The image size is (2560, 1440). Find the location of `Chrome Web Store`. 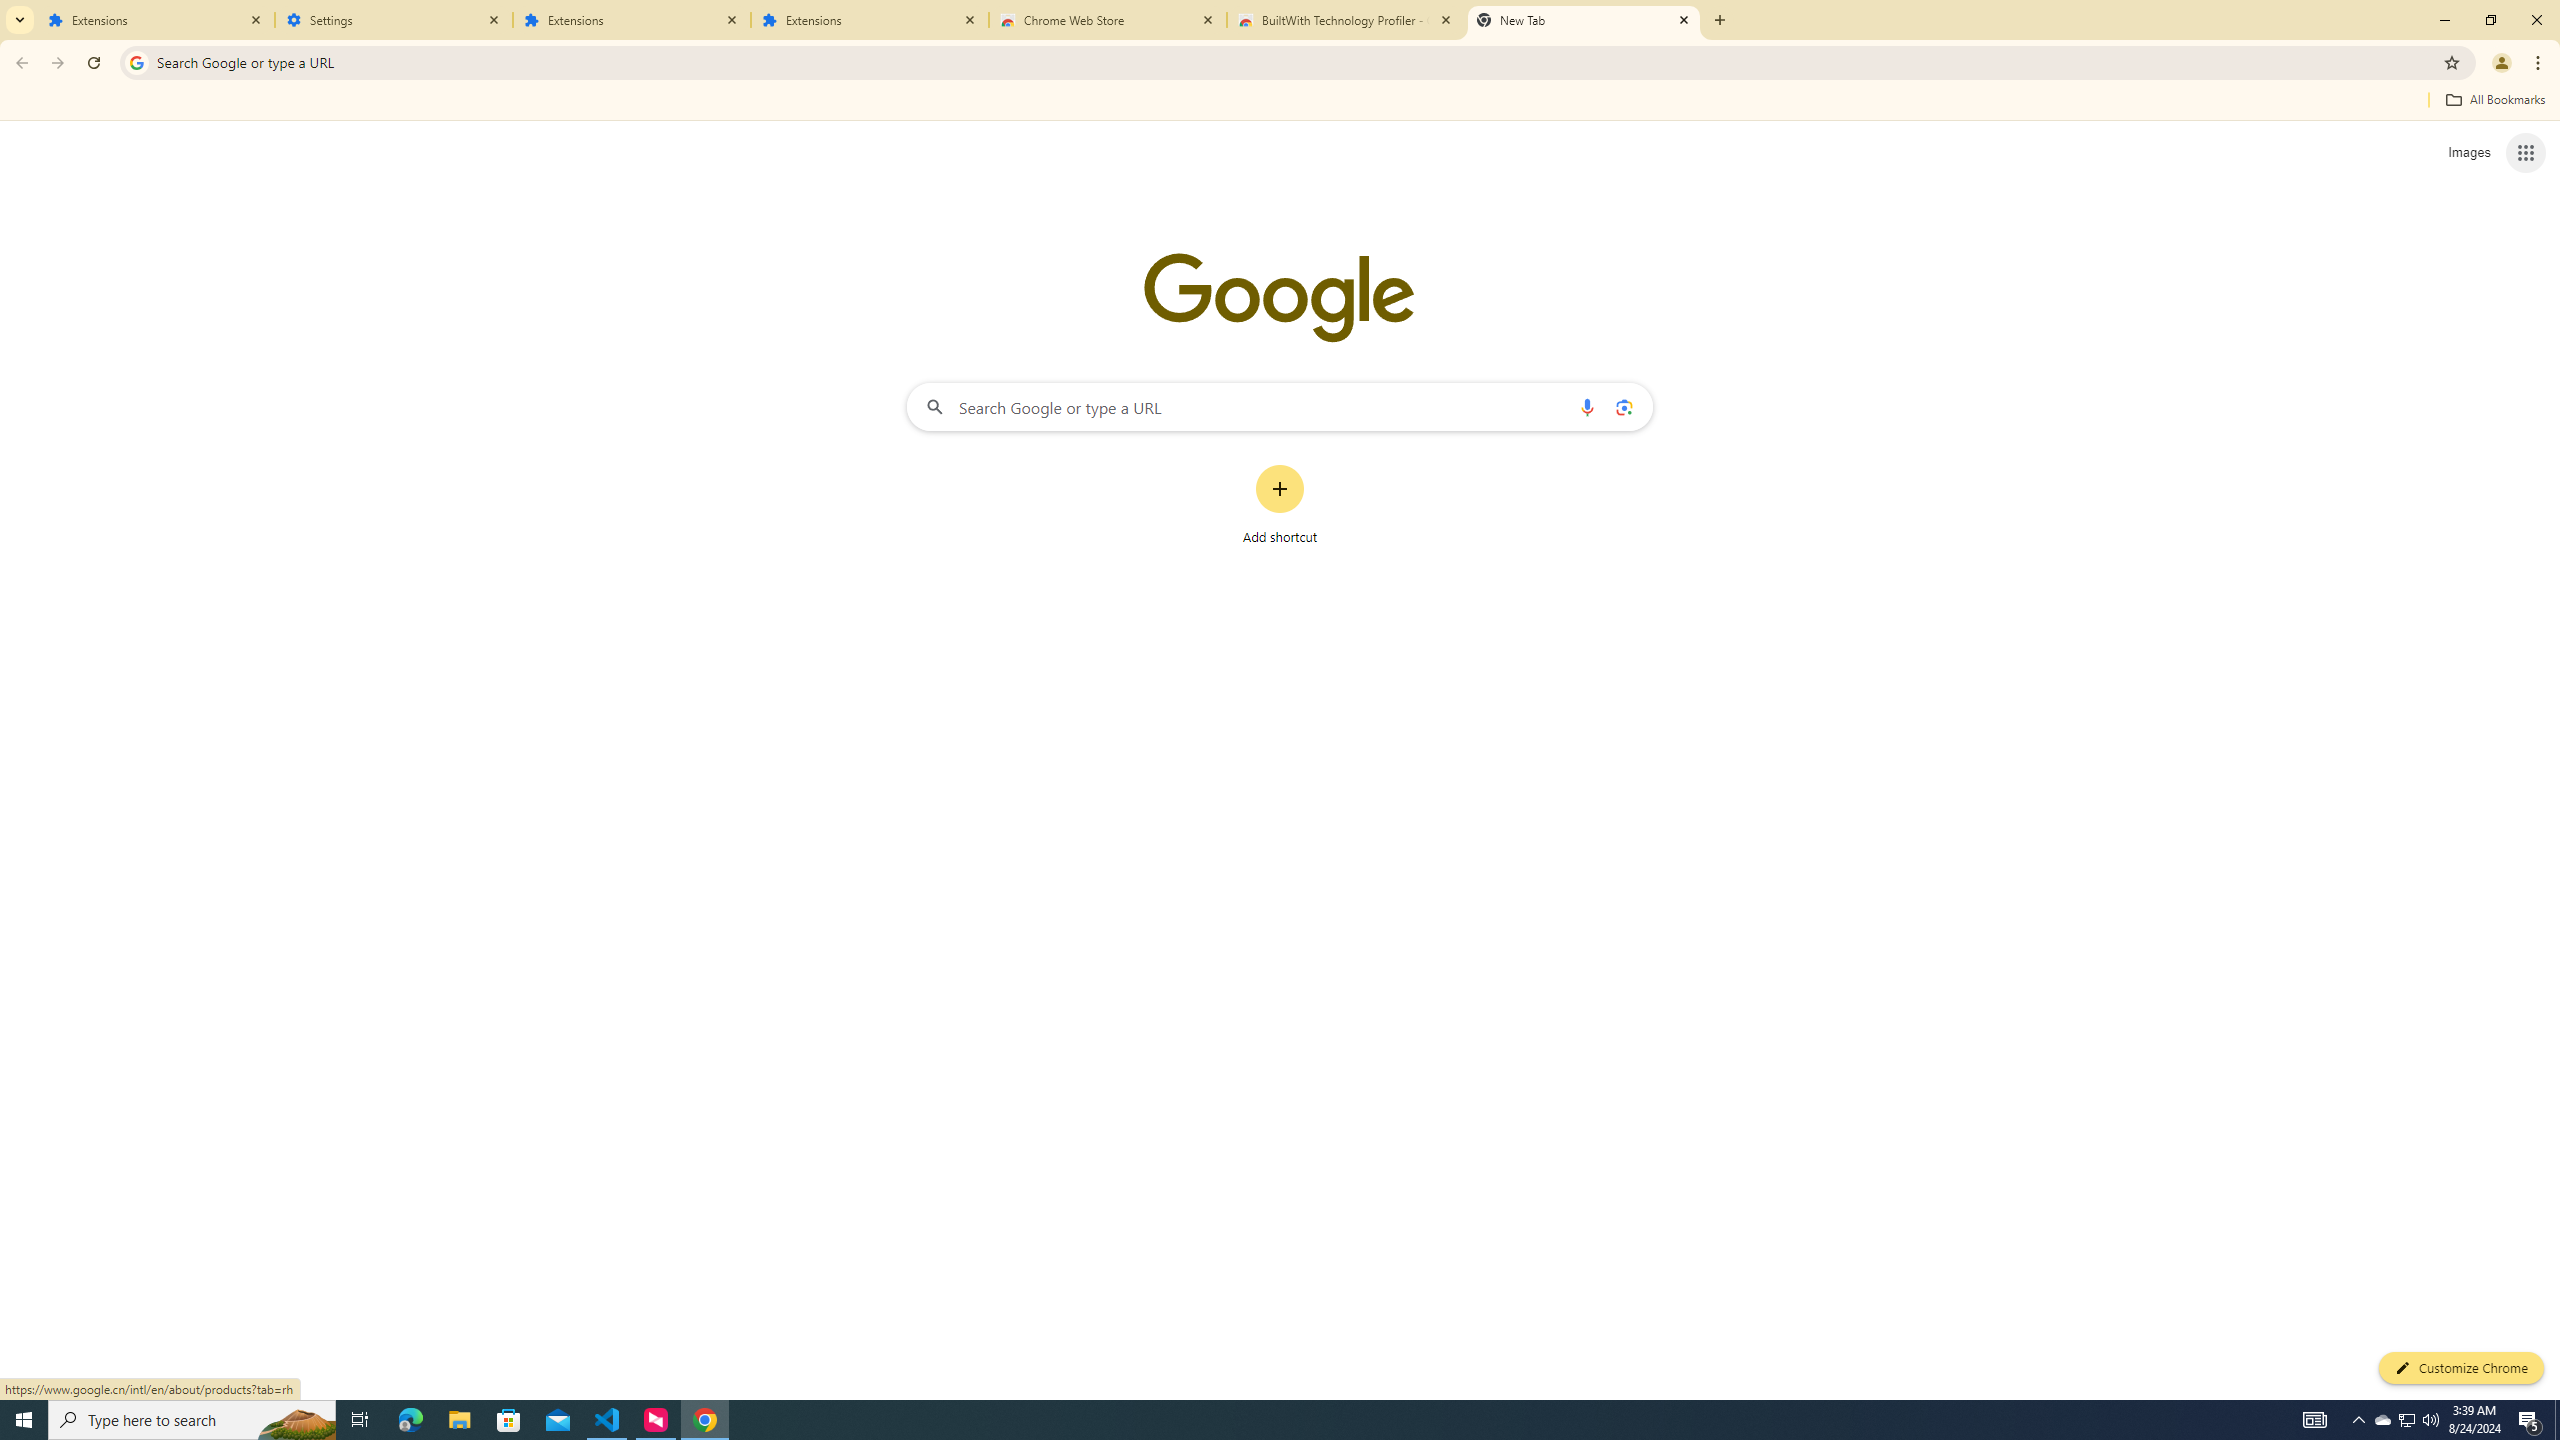

Chrome Web Store is located at coordinates (1108, 20).